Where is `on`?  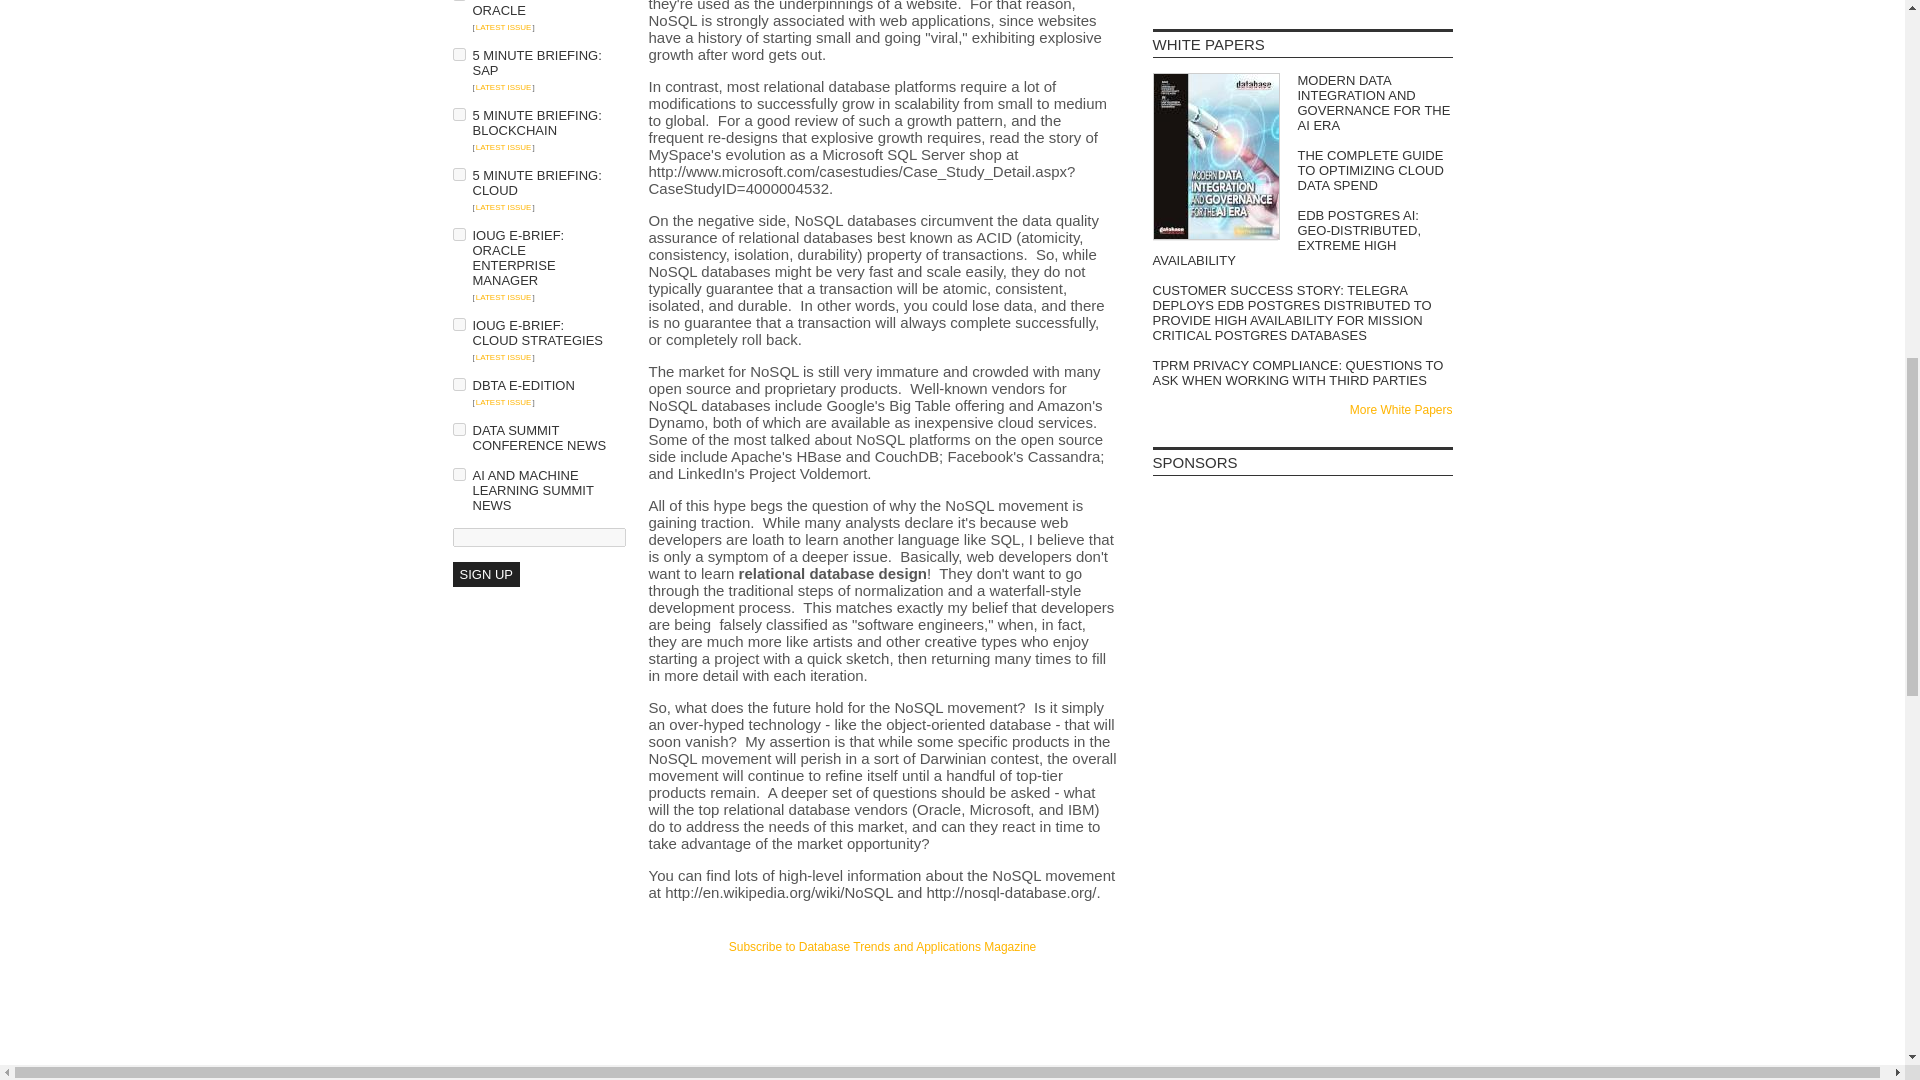
on is located at coordinates (458, 384).